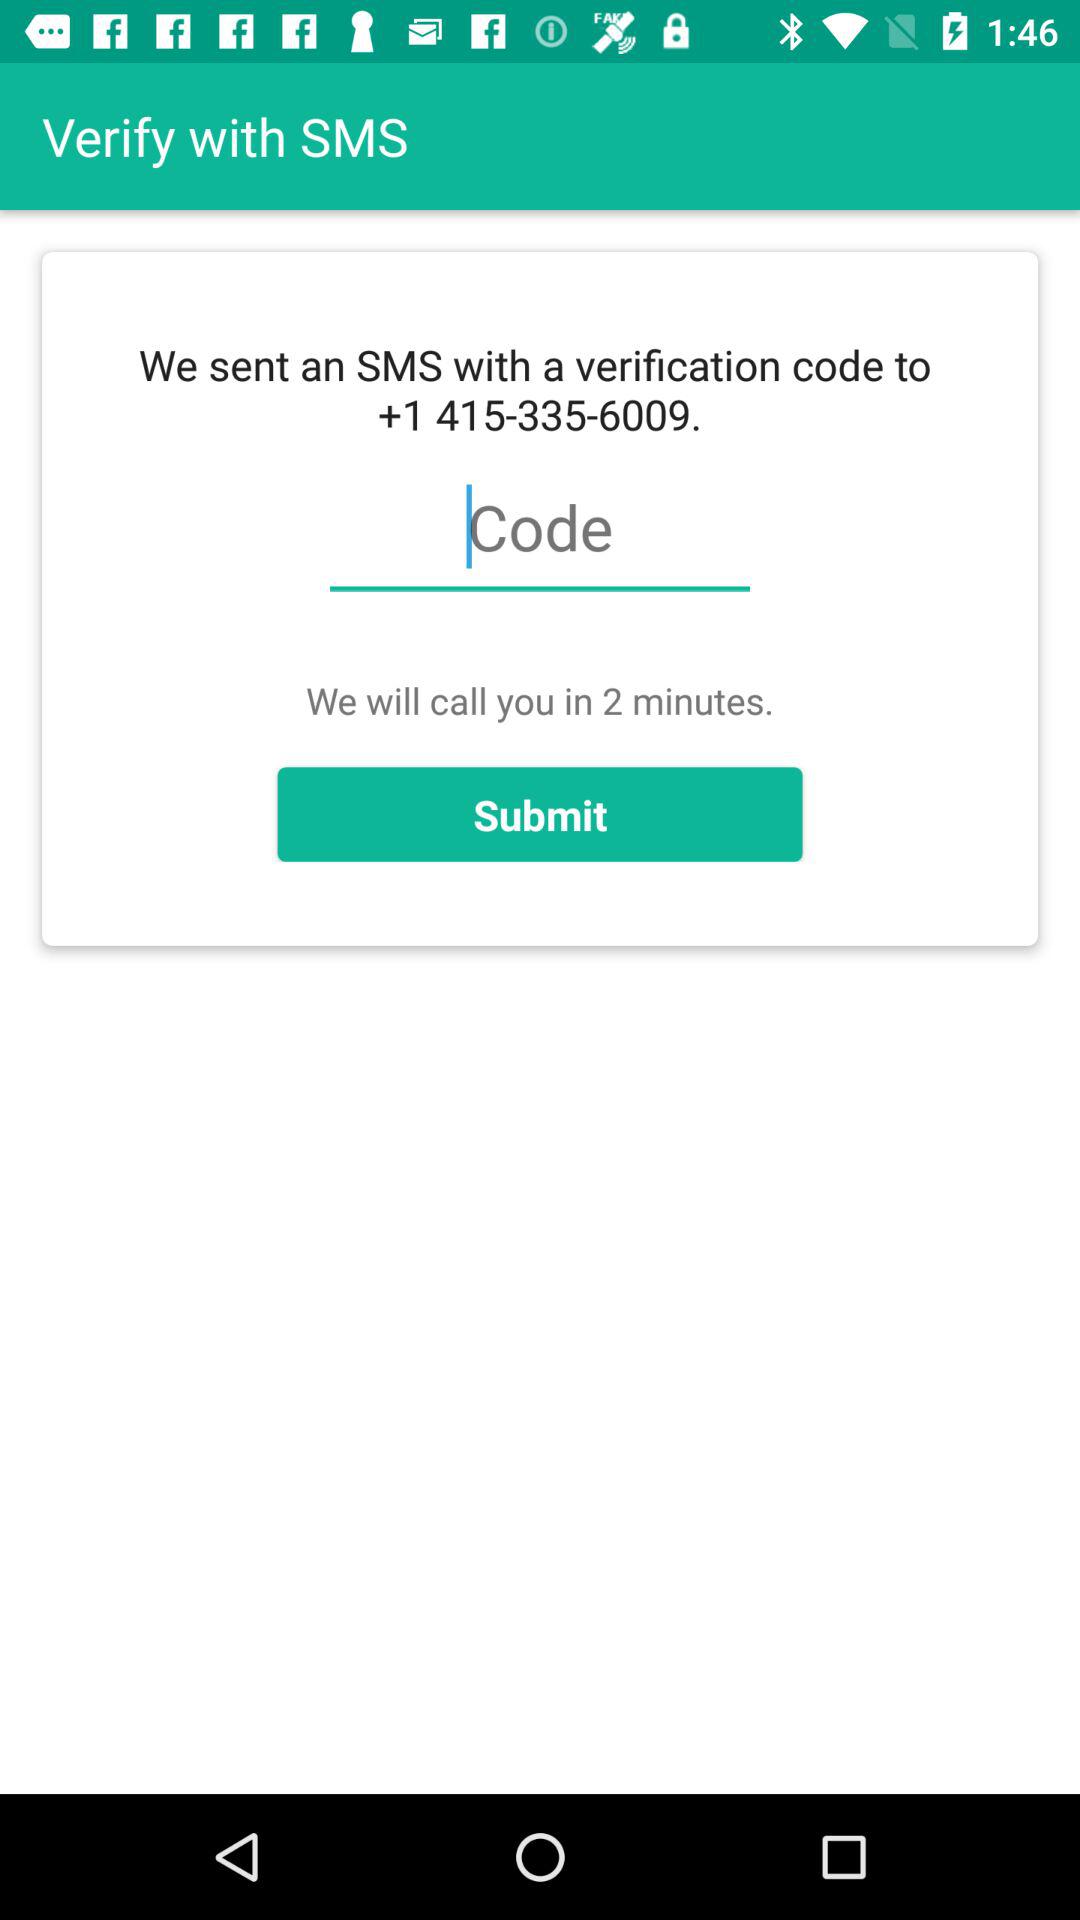 This screenshot has height=1920, width=1080. I want to click on tap icon above the we will call icon, so click(539, 538).